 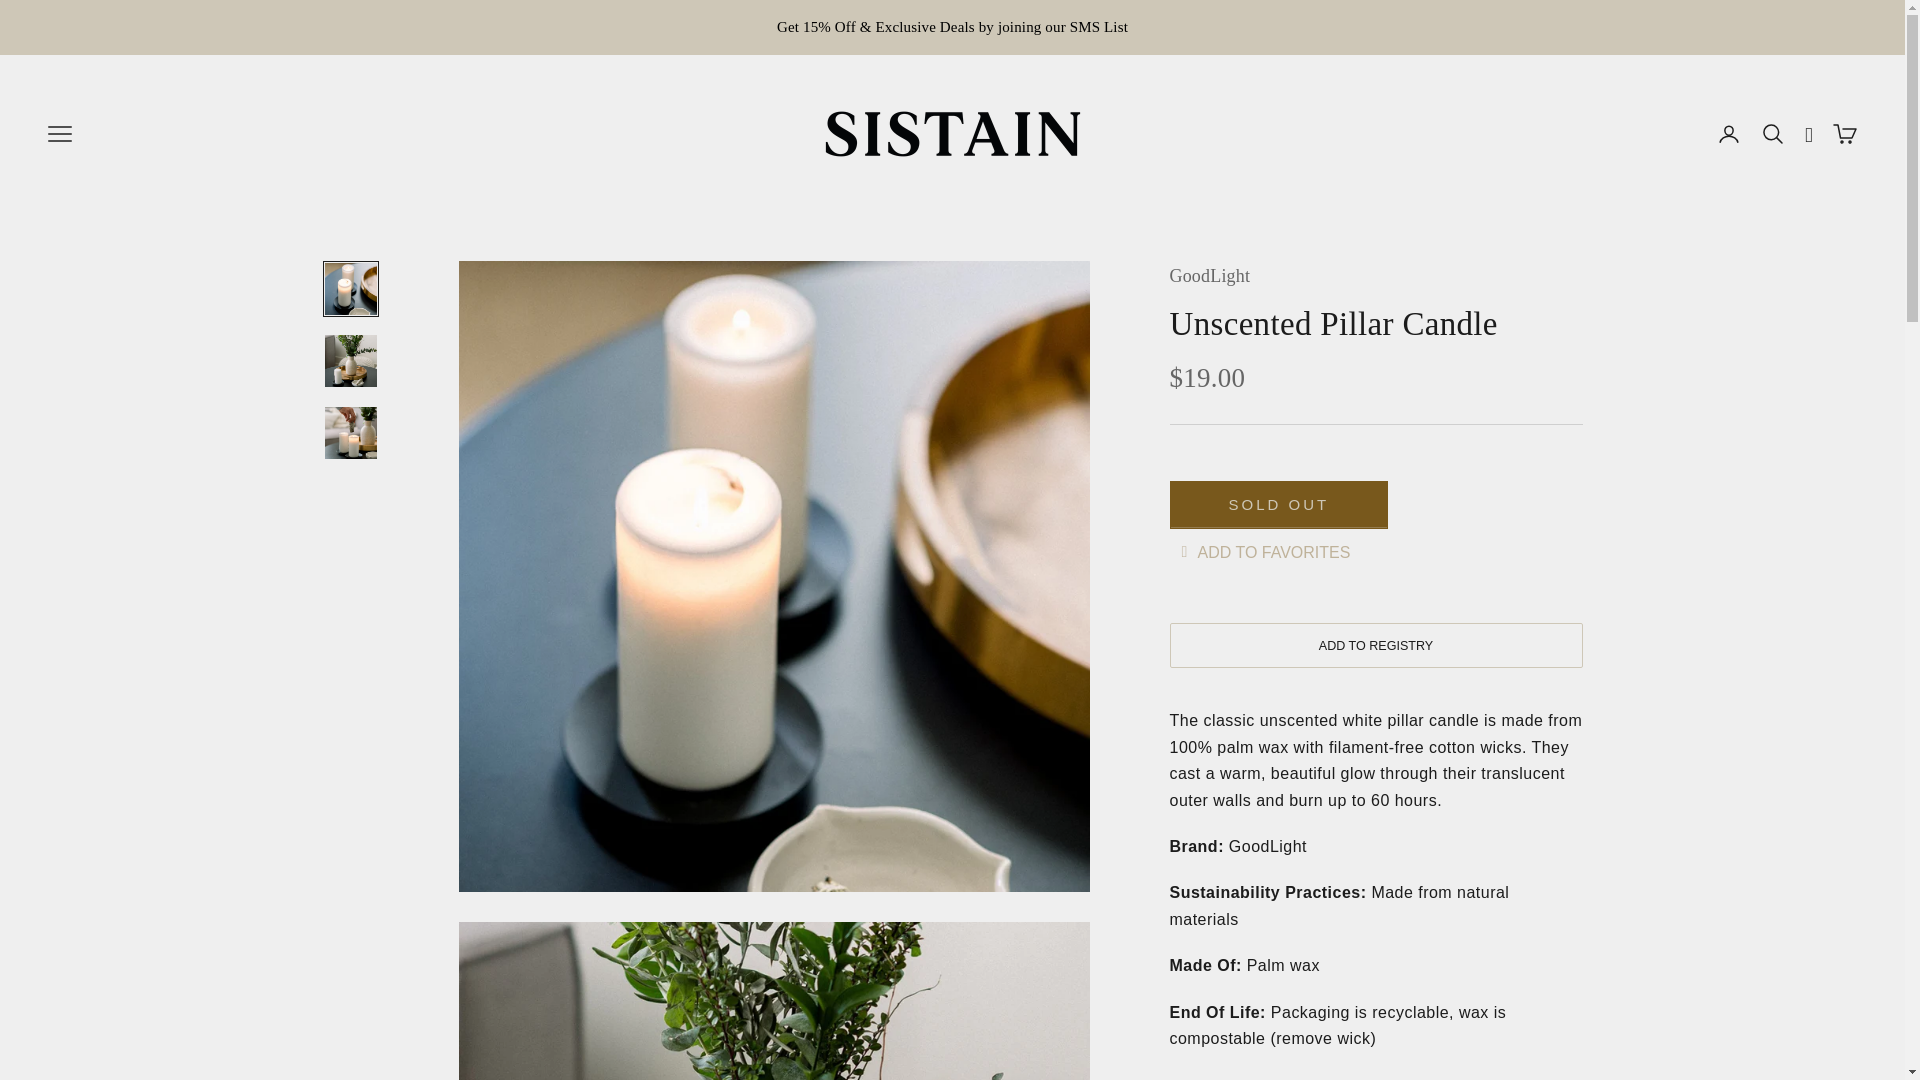 What do you see at coordinates (1844, 134) in the screenshot?
I see `Open cart` at bounding box center [1844, 134].